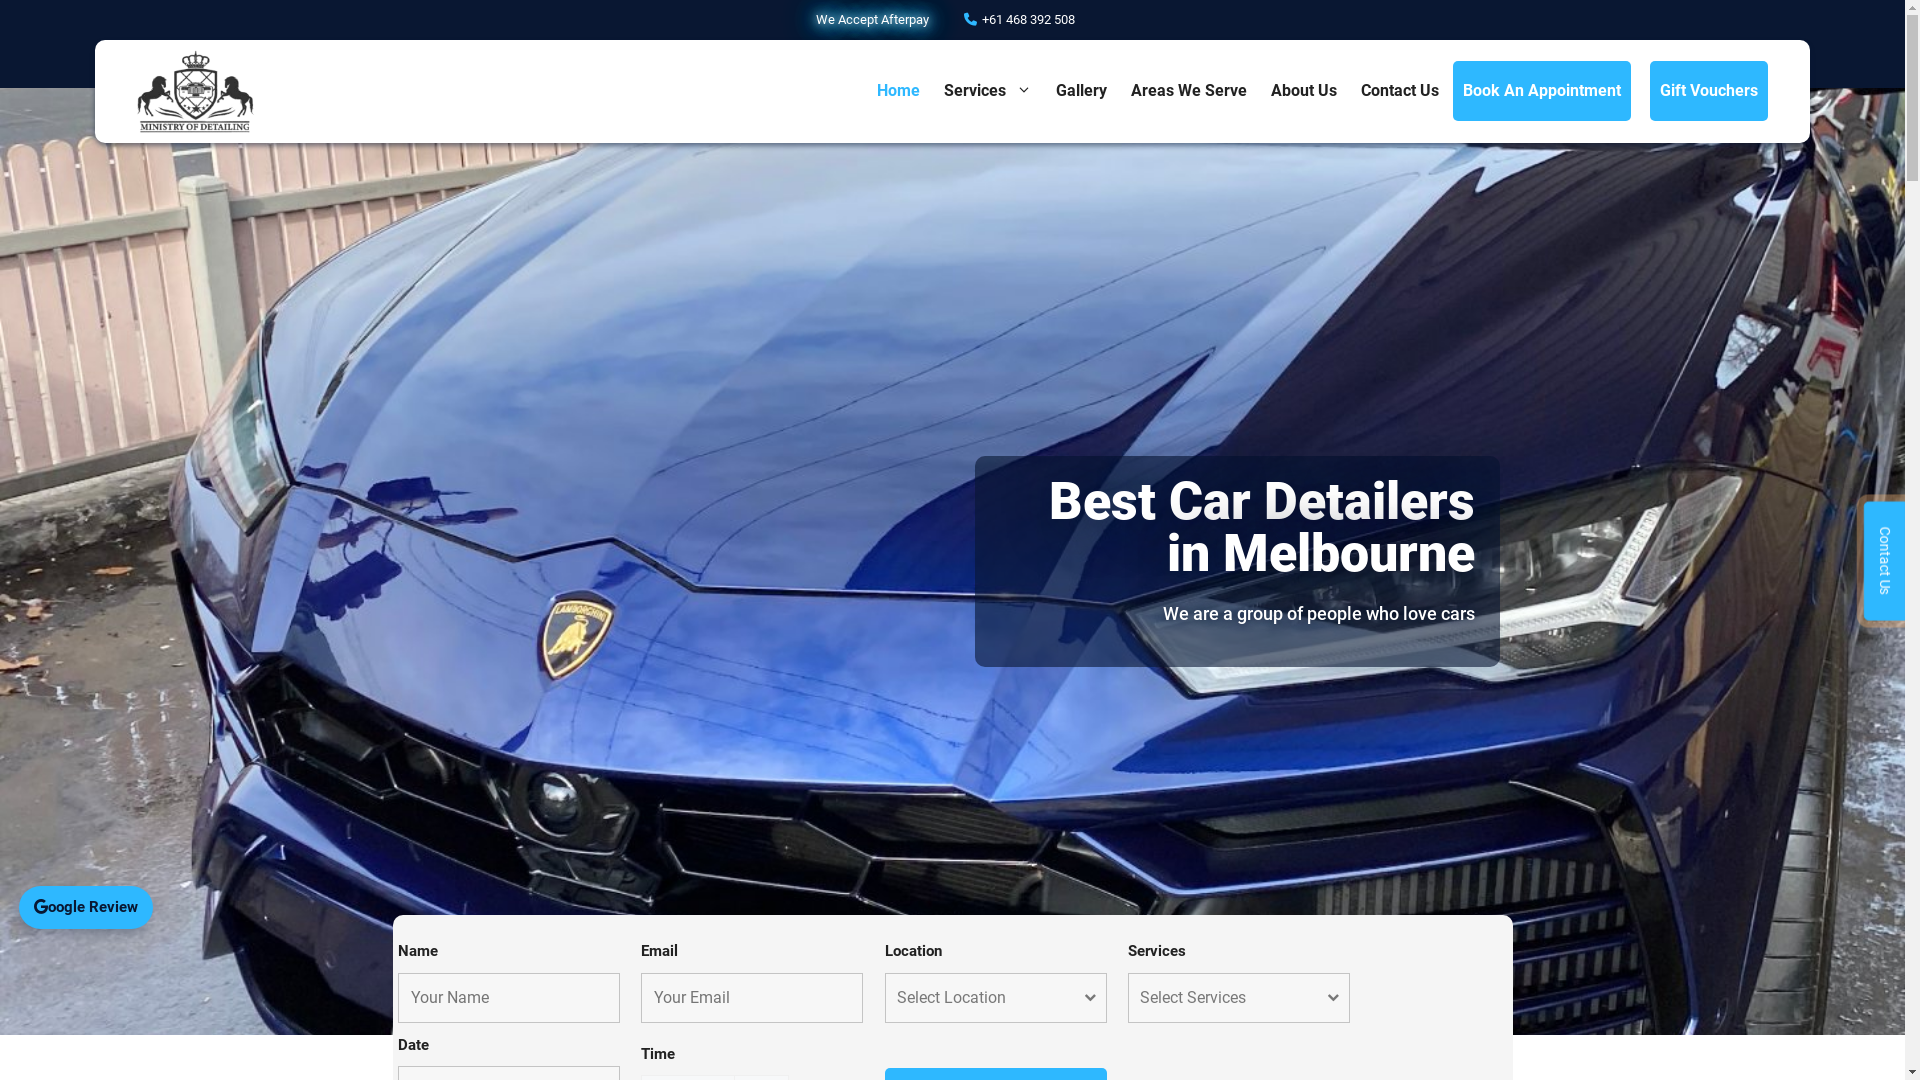 This screenshot has width=1920, height=1080. I want to click on Home, so click(898, 91).